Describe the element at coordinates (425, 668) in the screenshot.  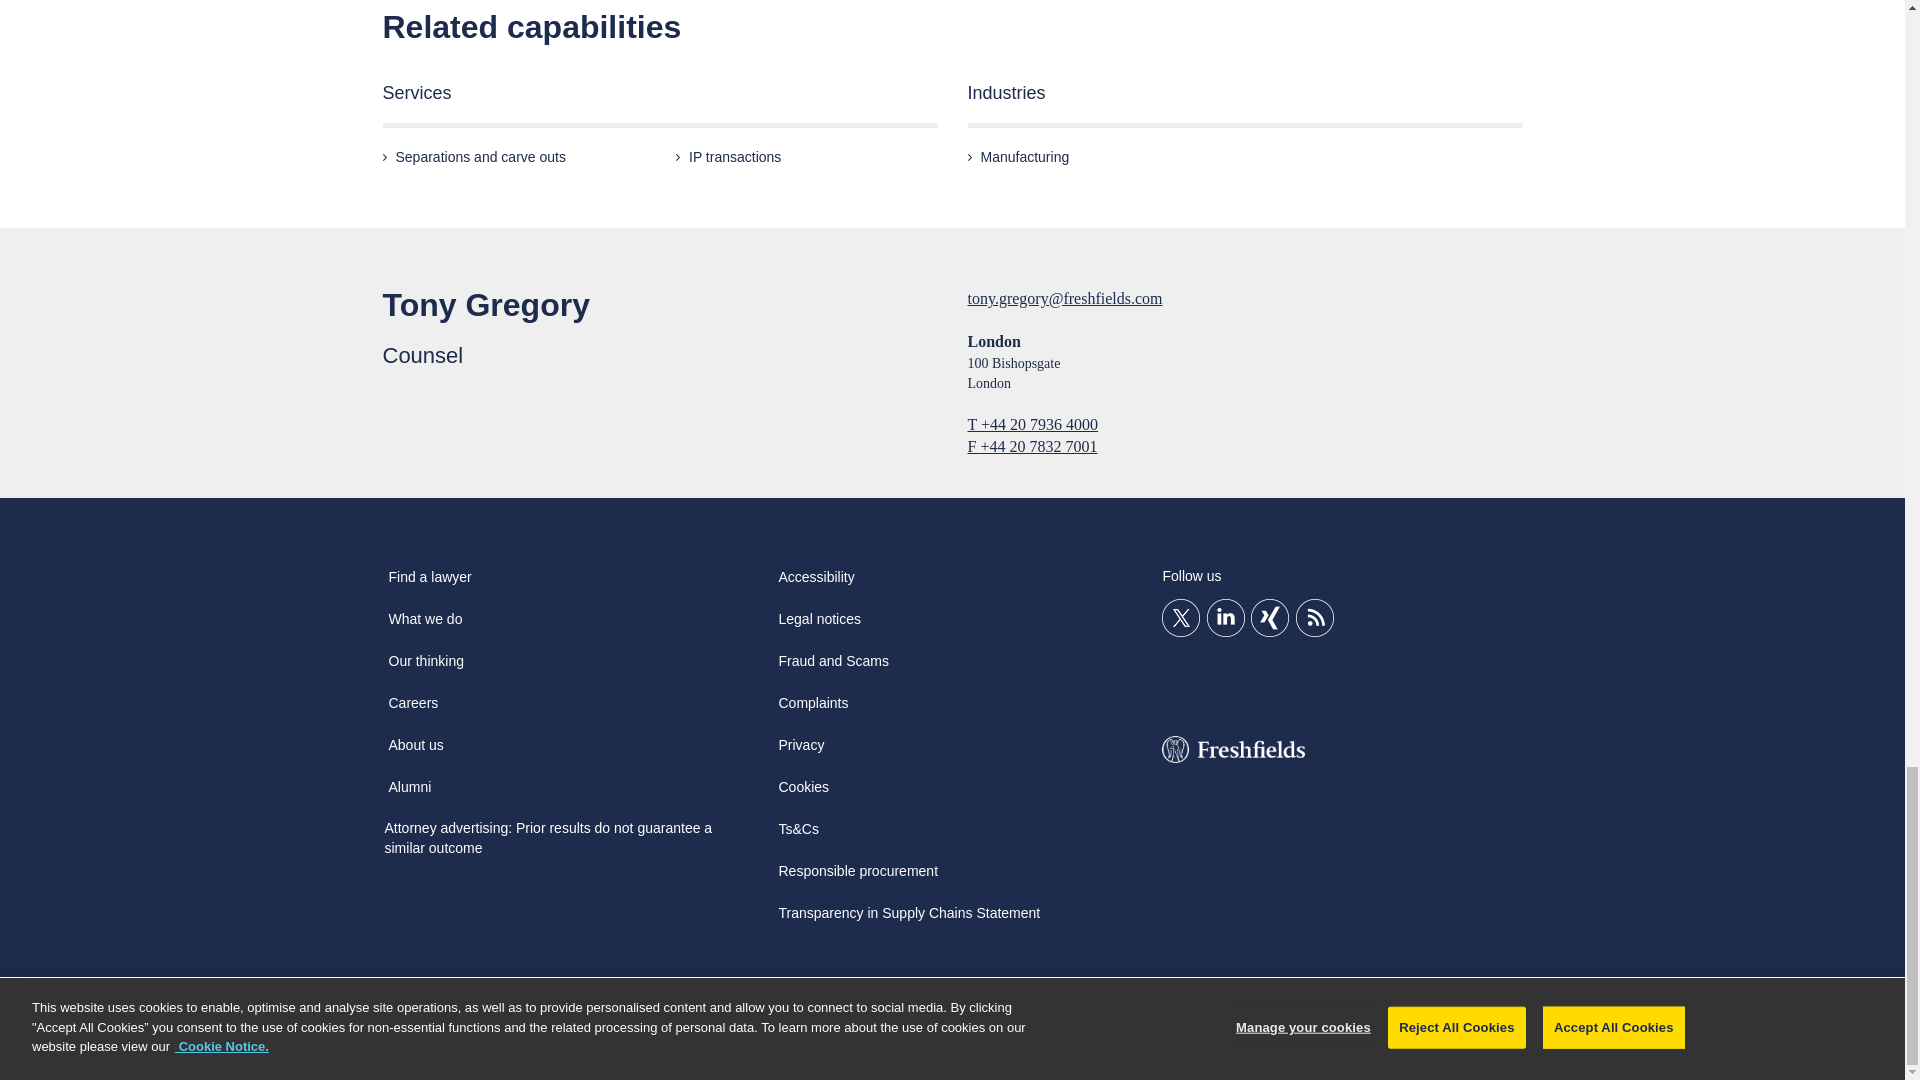
I see `Our thinking` at that location.